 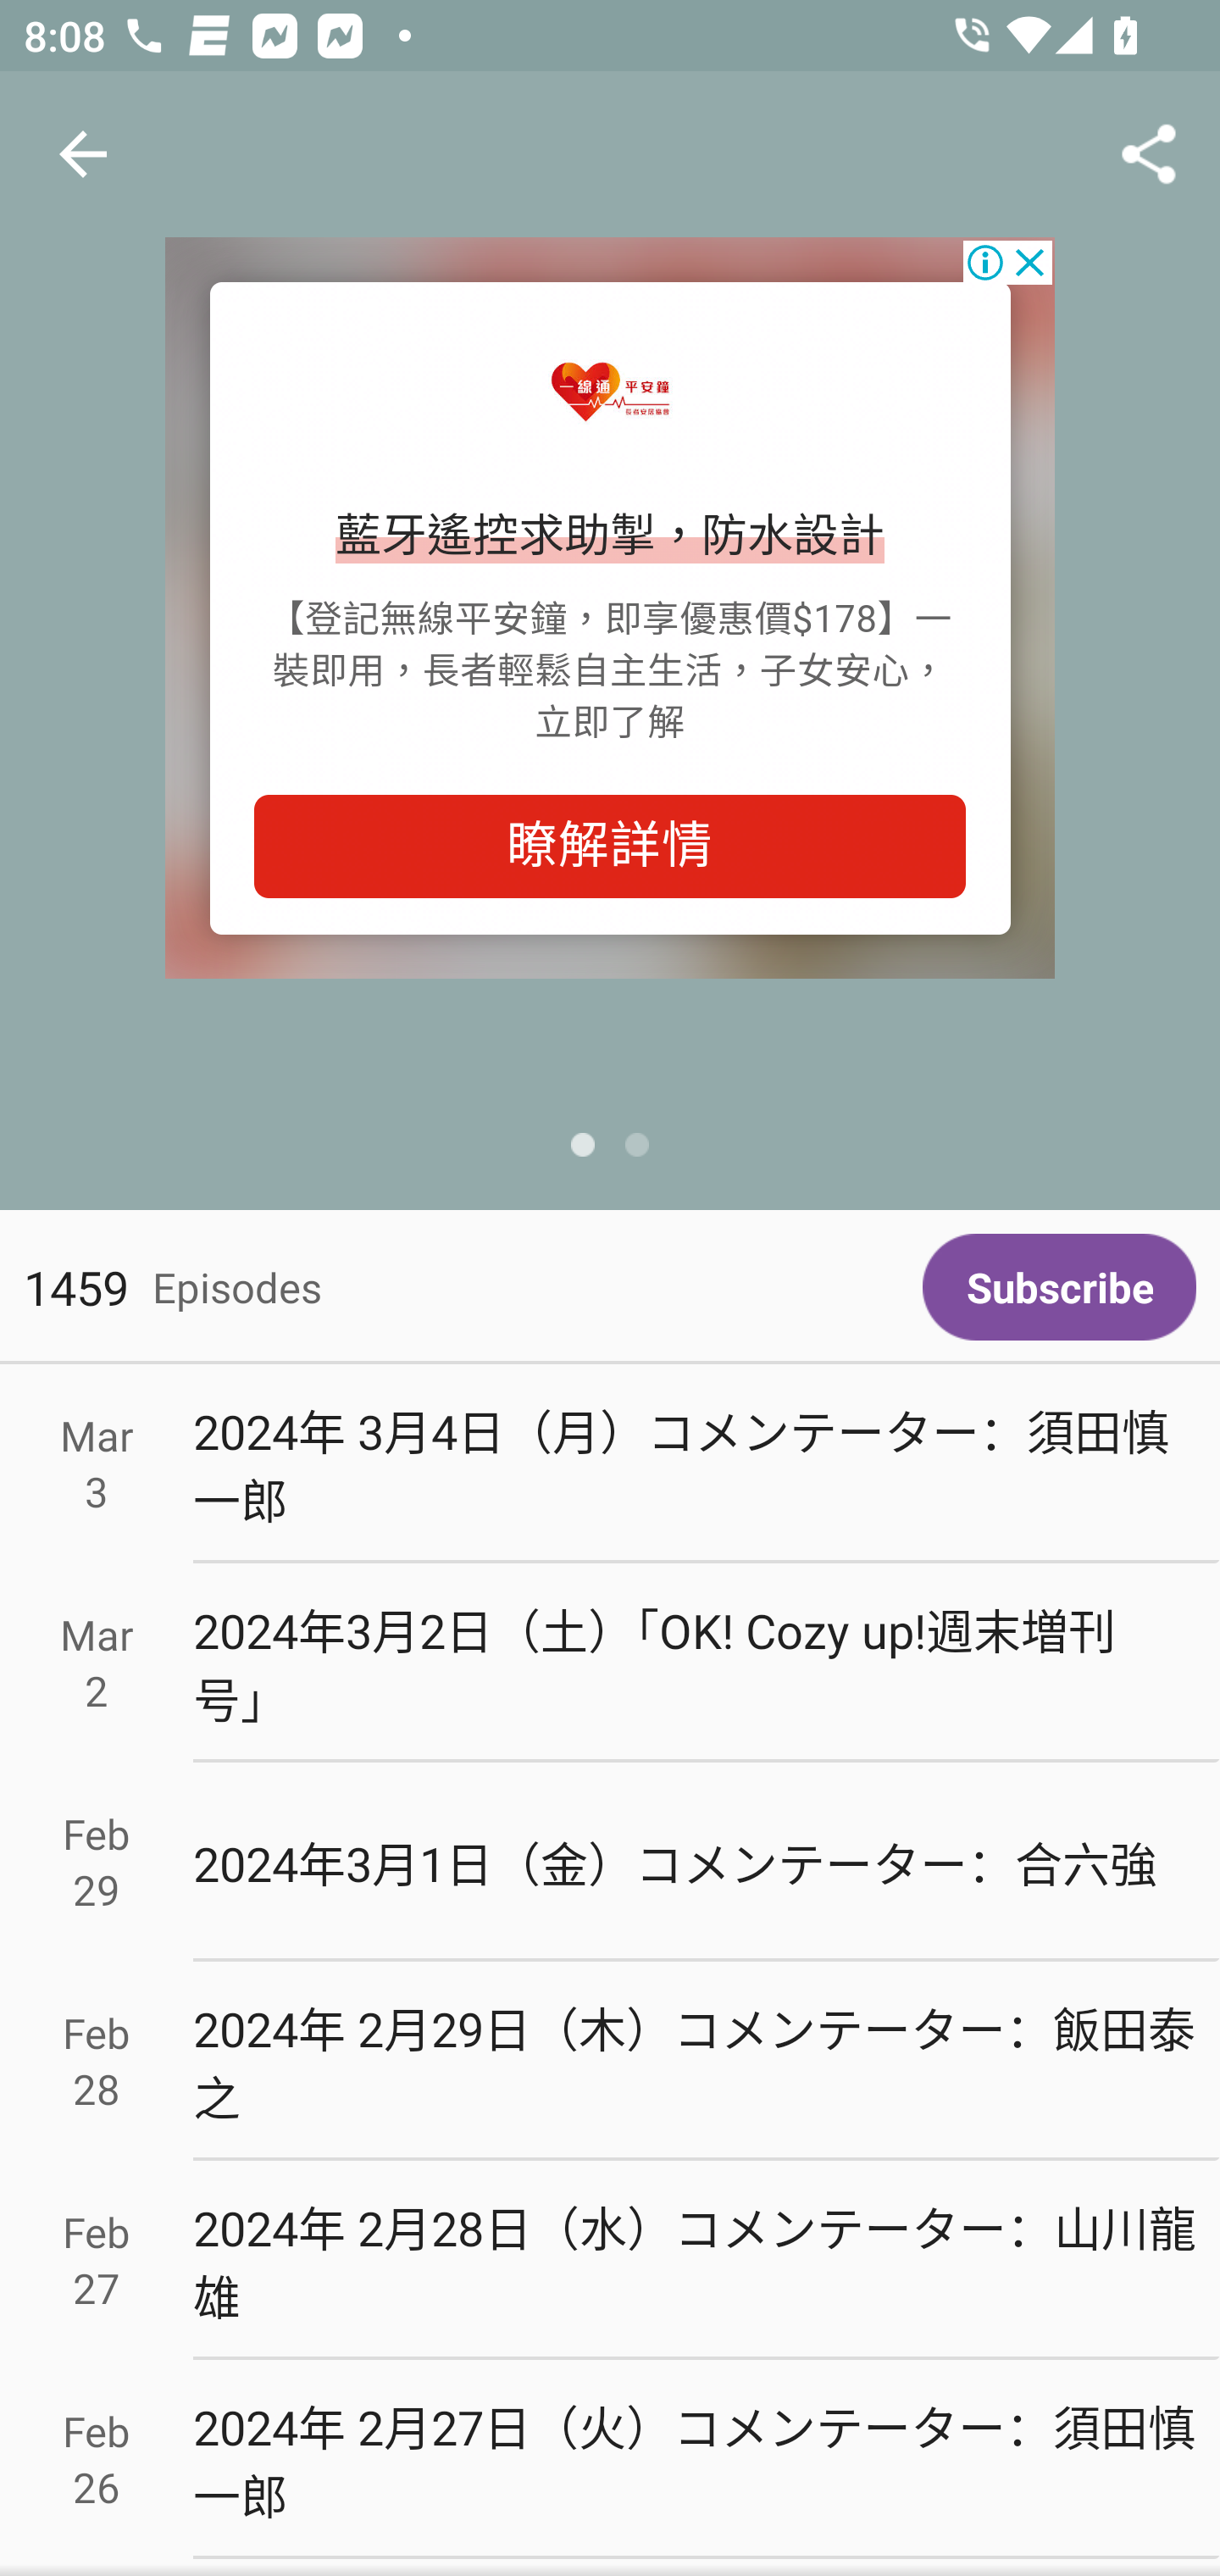 What do you see at coordinates (610, 2062) in the screenshot?
I see `Feb 28 2024年 2月29日（木）コメンテーター：飯田泰之` at bounding box center [610, 2062].